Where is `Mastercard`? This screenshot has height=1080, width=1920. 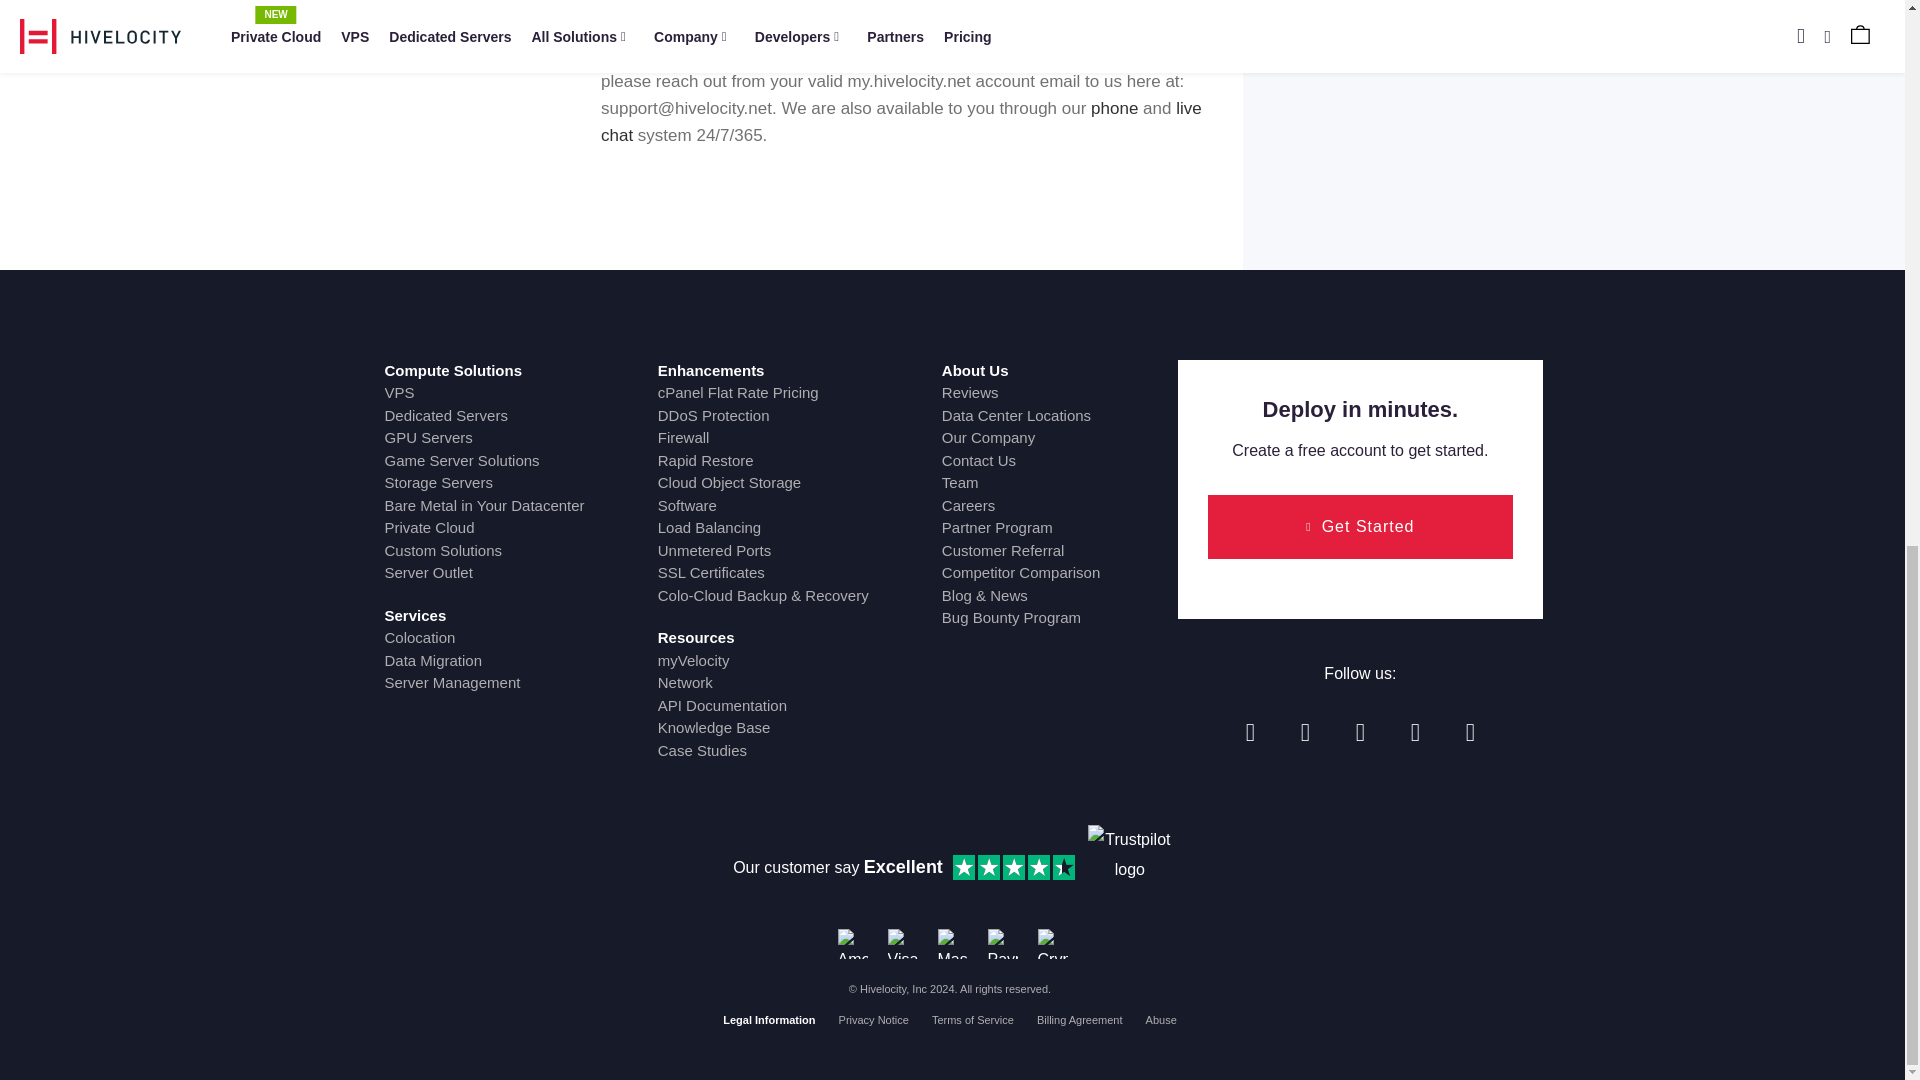 Mastercard is located at coordinates (952, 944).